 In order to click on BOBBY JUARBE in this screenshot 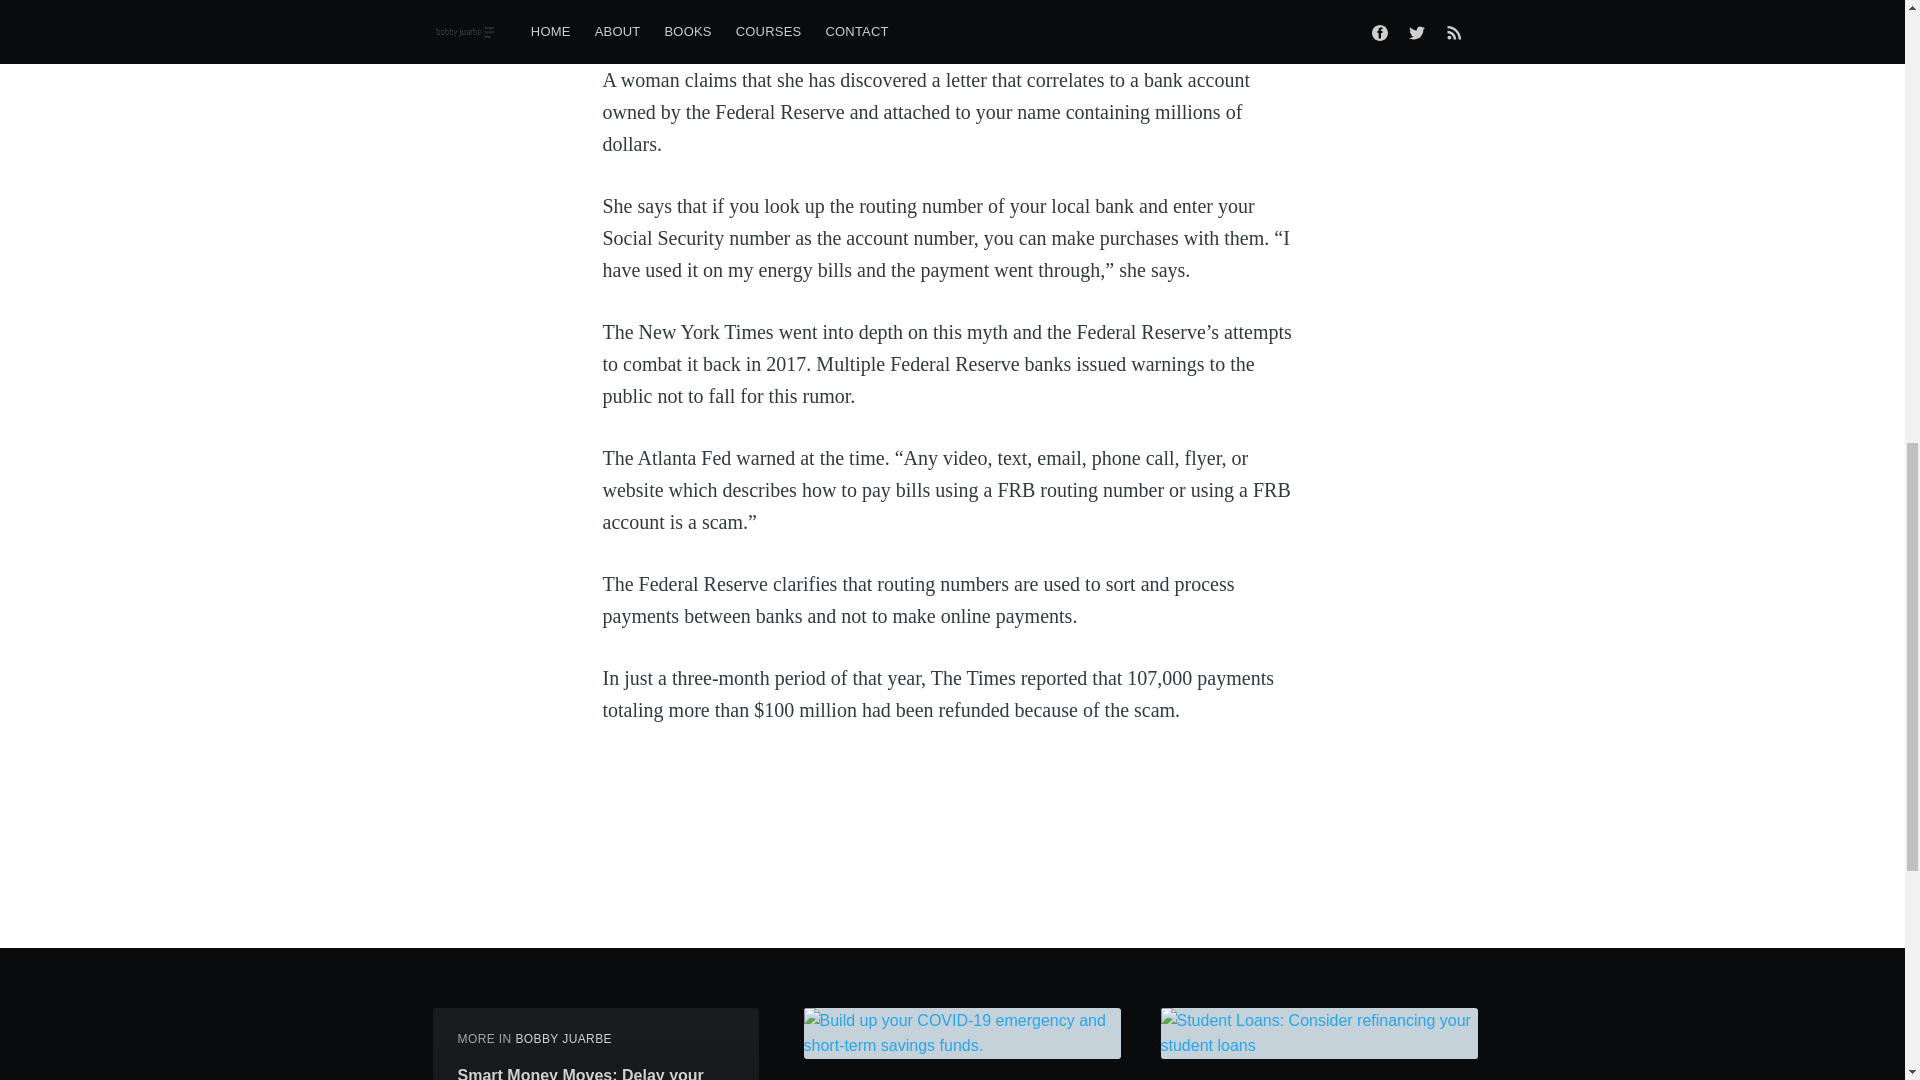, I will do `click(563, 1039)`.